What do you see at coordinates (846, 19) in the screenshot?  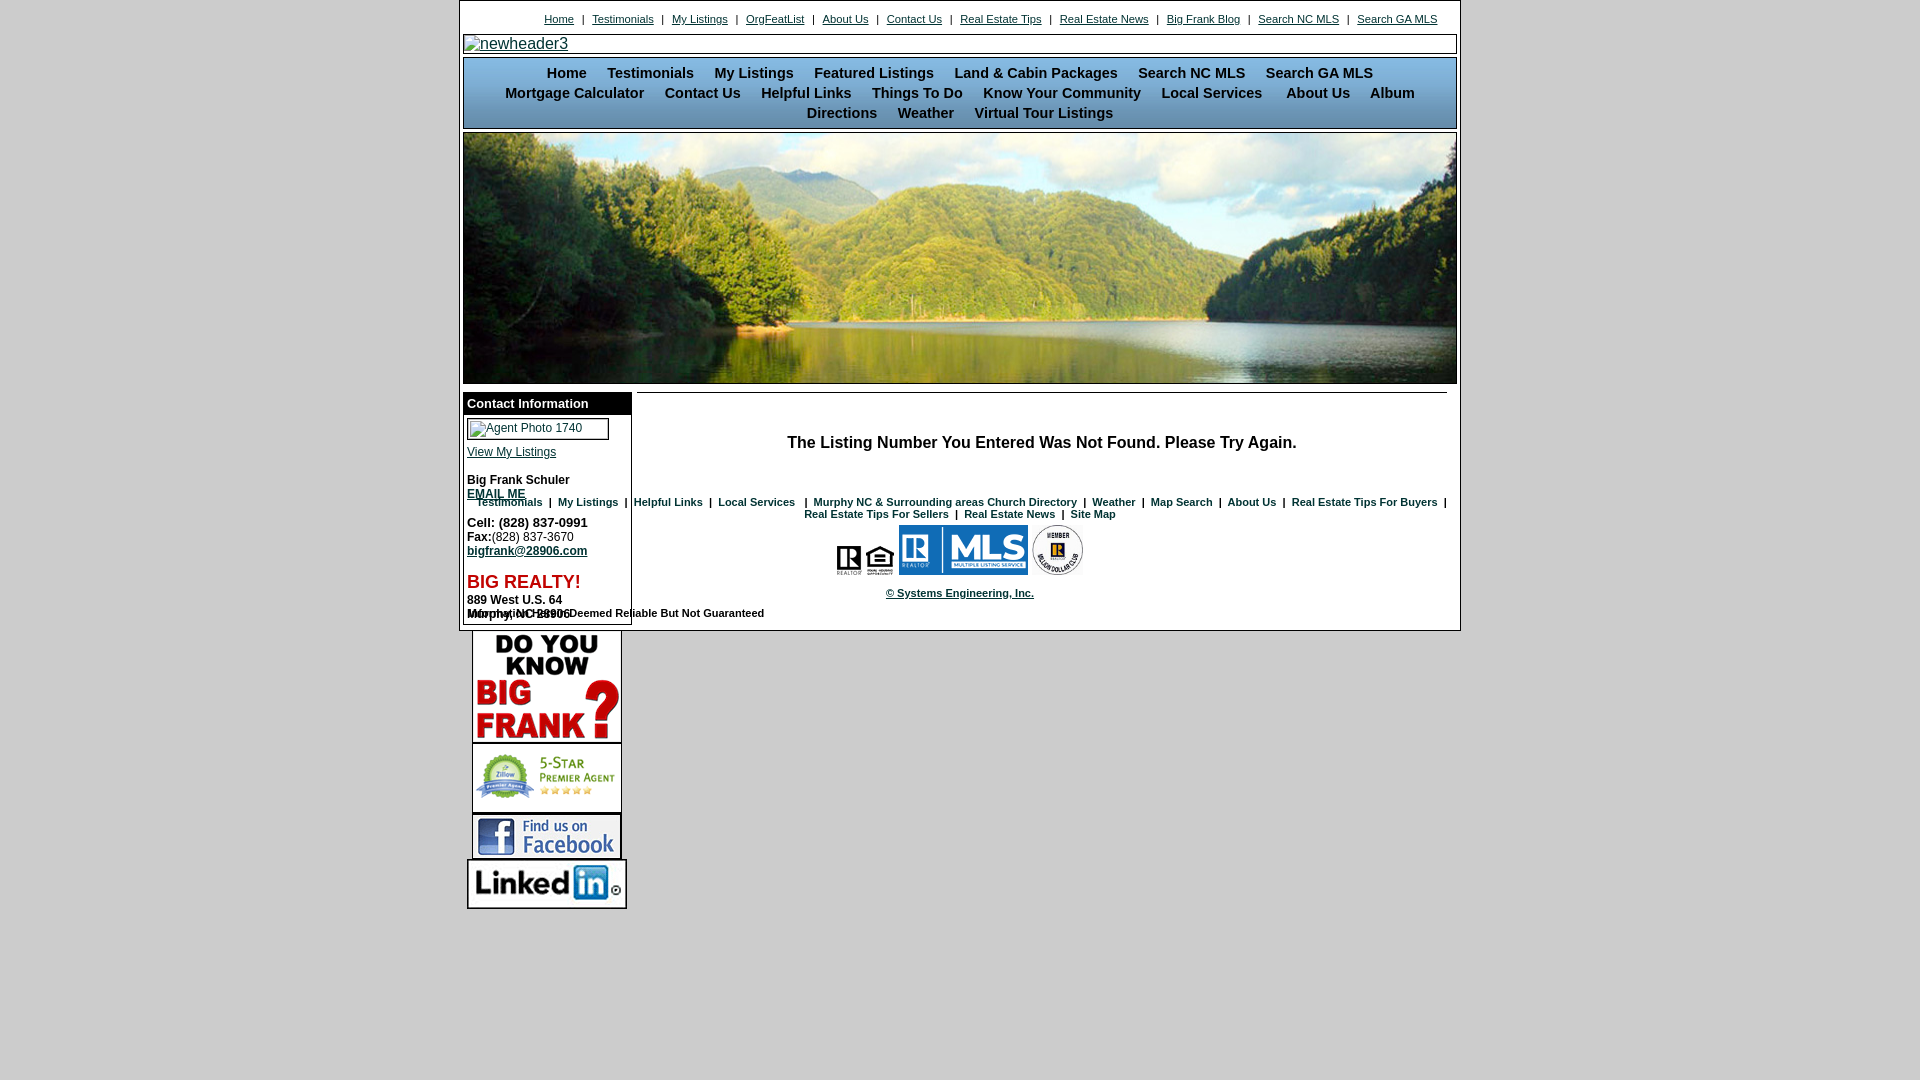 I see `About Us` at bounding box center [846, 19].